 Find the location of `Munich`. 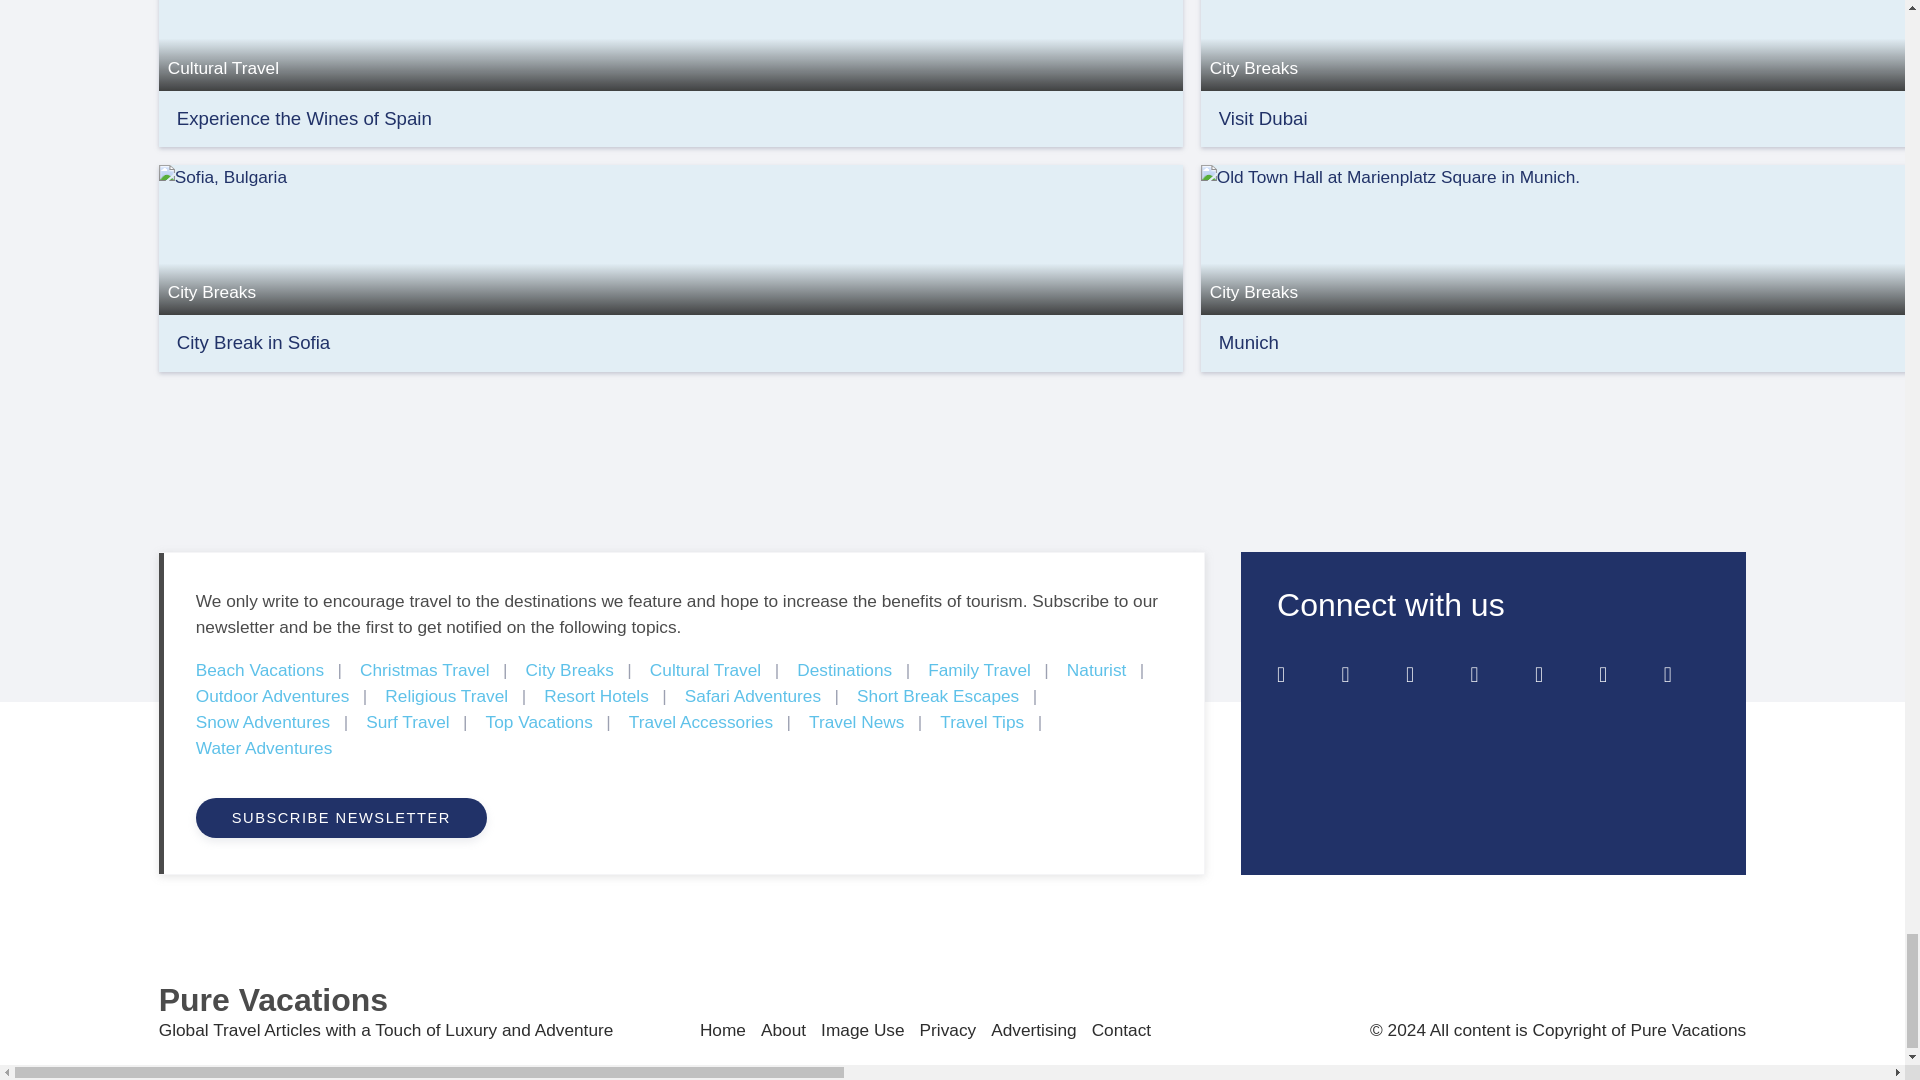

Munich is located at coordinates (1248, 342).